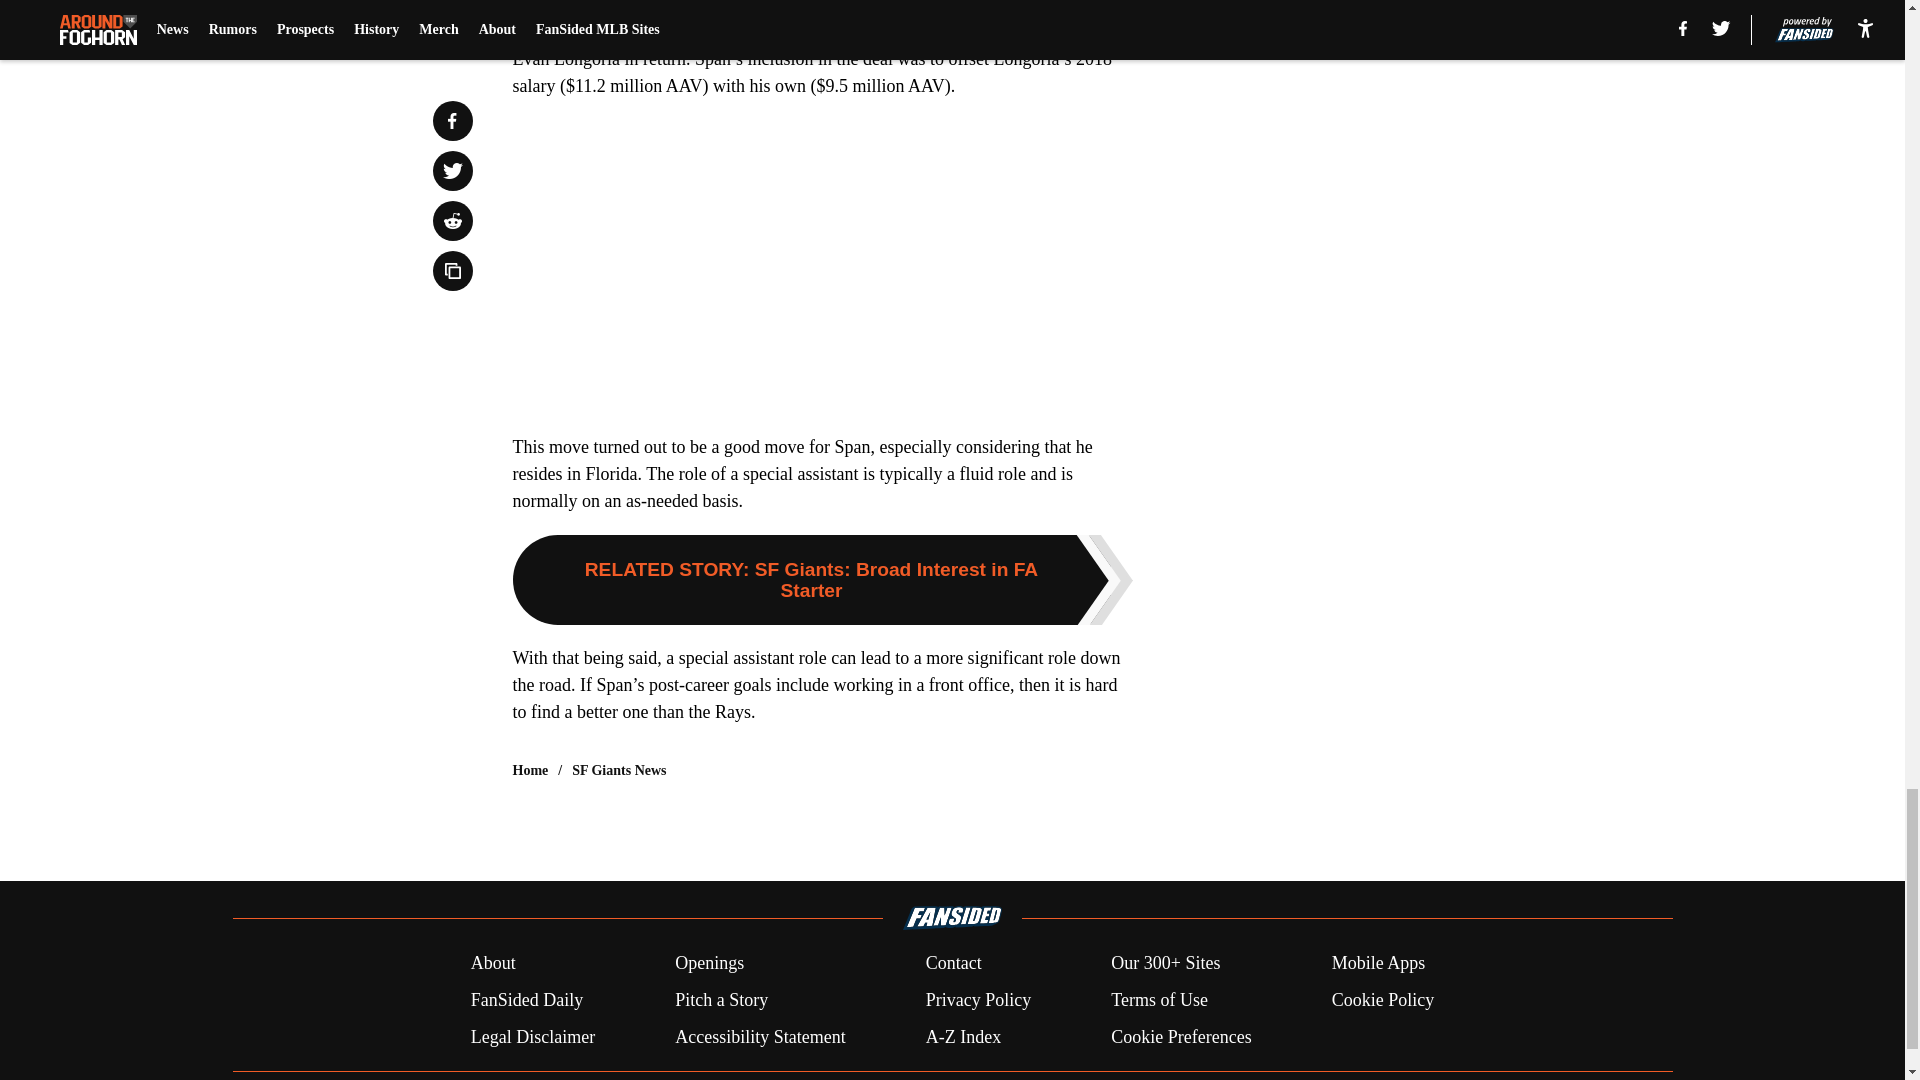 The height and width of the screenshot is (1080, 1920). What do you see at coordinates (532, 1036) in the screenshot?
I see `Legal Disclaimer` at bounding box center [532, 1036].